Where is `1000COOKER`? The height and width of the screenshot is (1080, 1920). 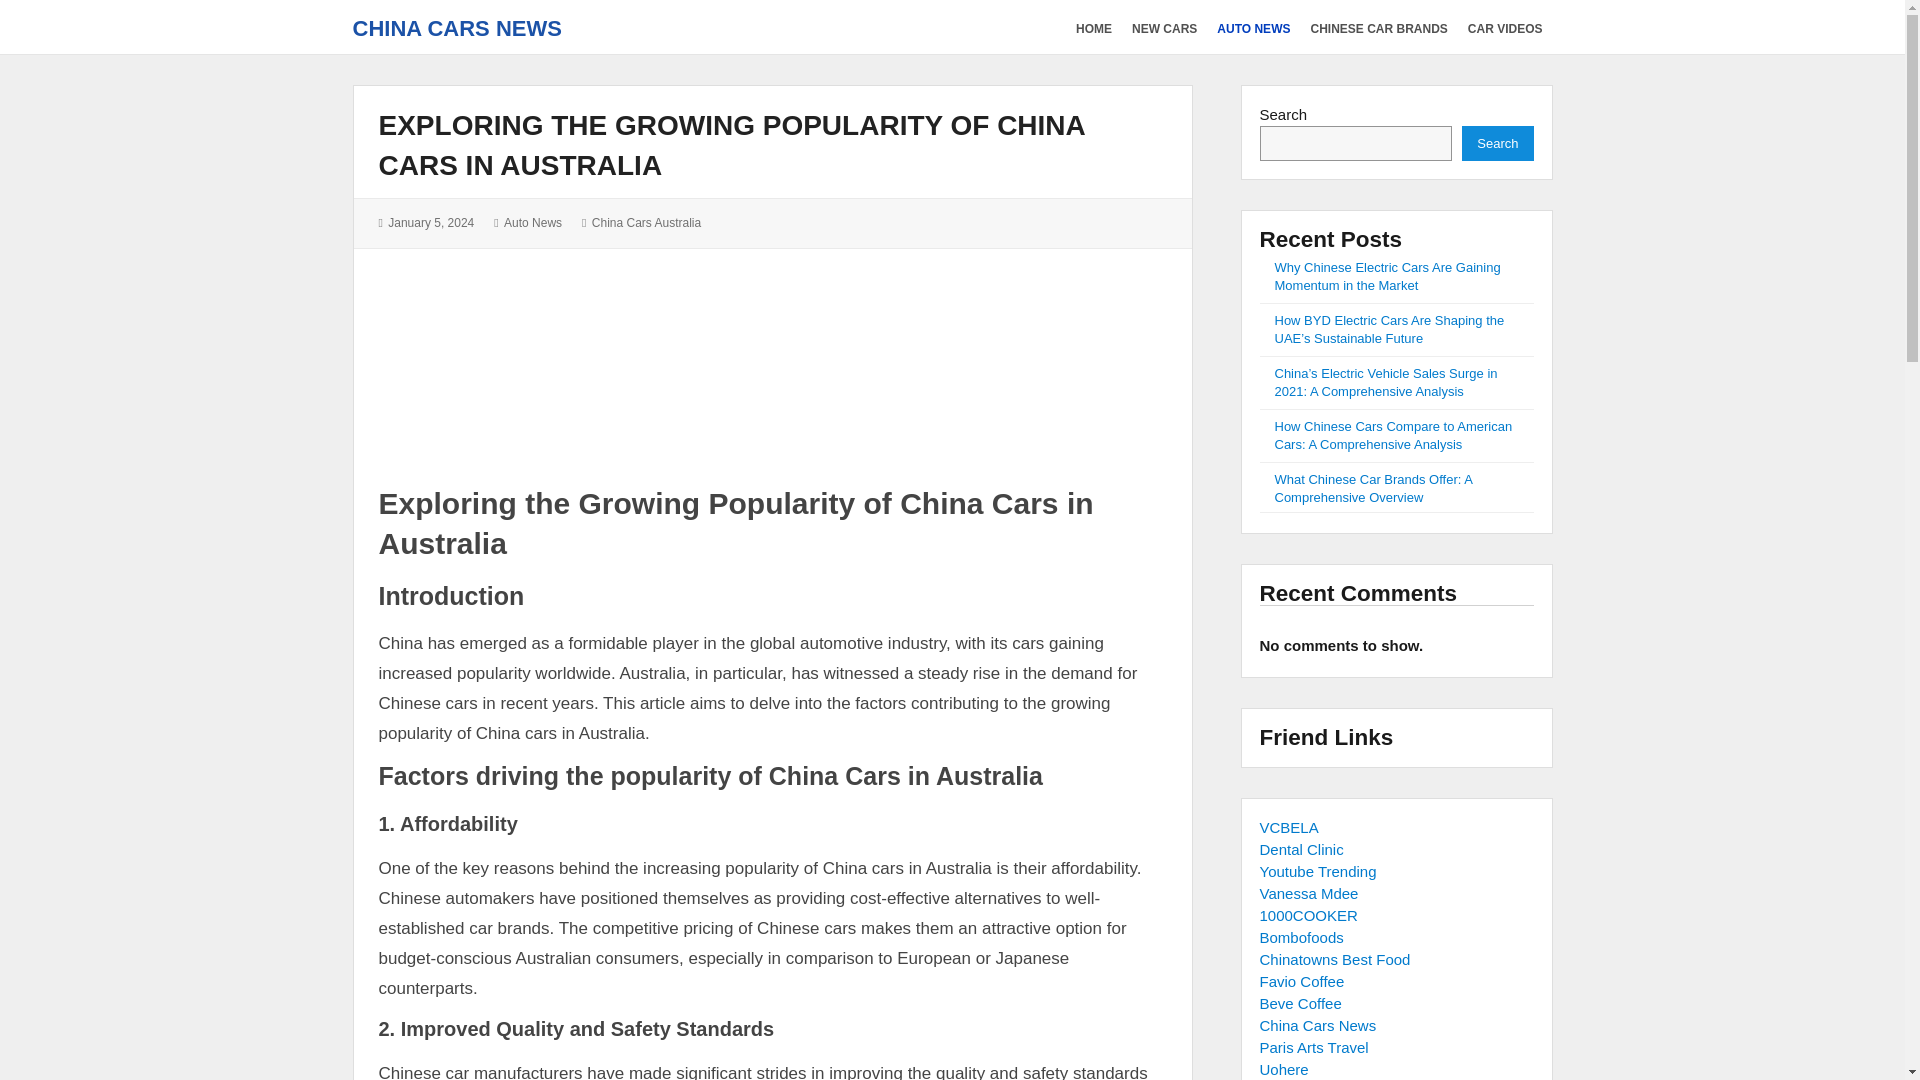 1000COOKER is located at coordinates (1308, 916).